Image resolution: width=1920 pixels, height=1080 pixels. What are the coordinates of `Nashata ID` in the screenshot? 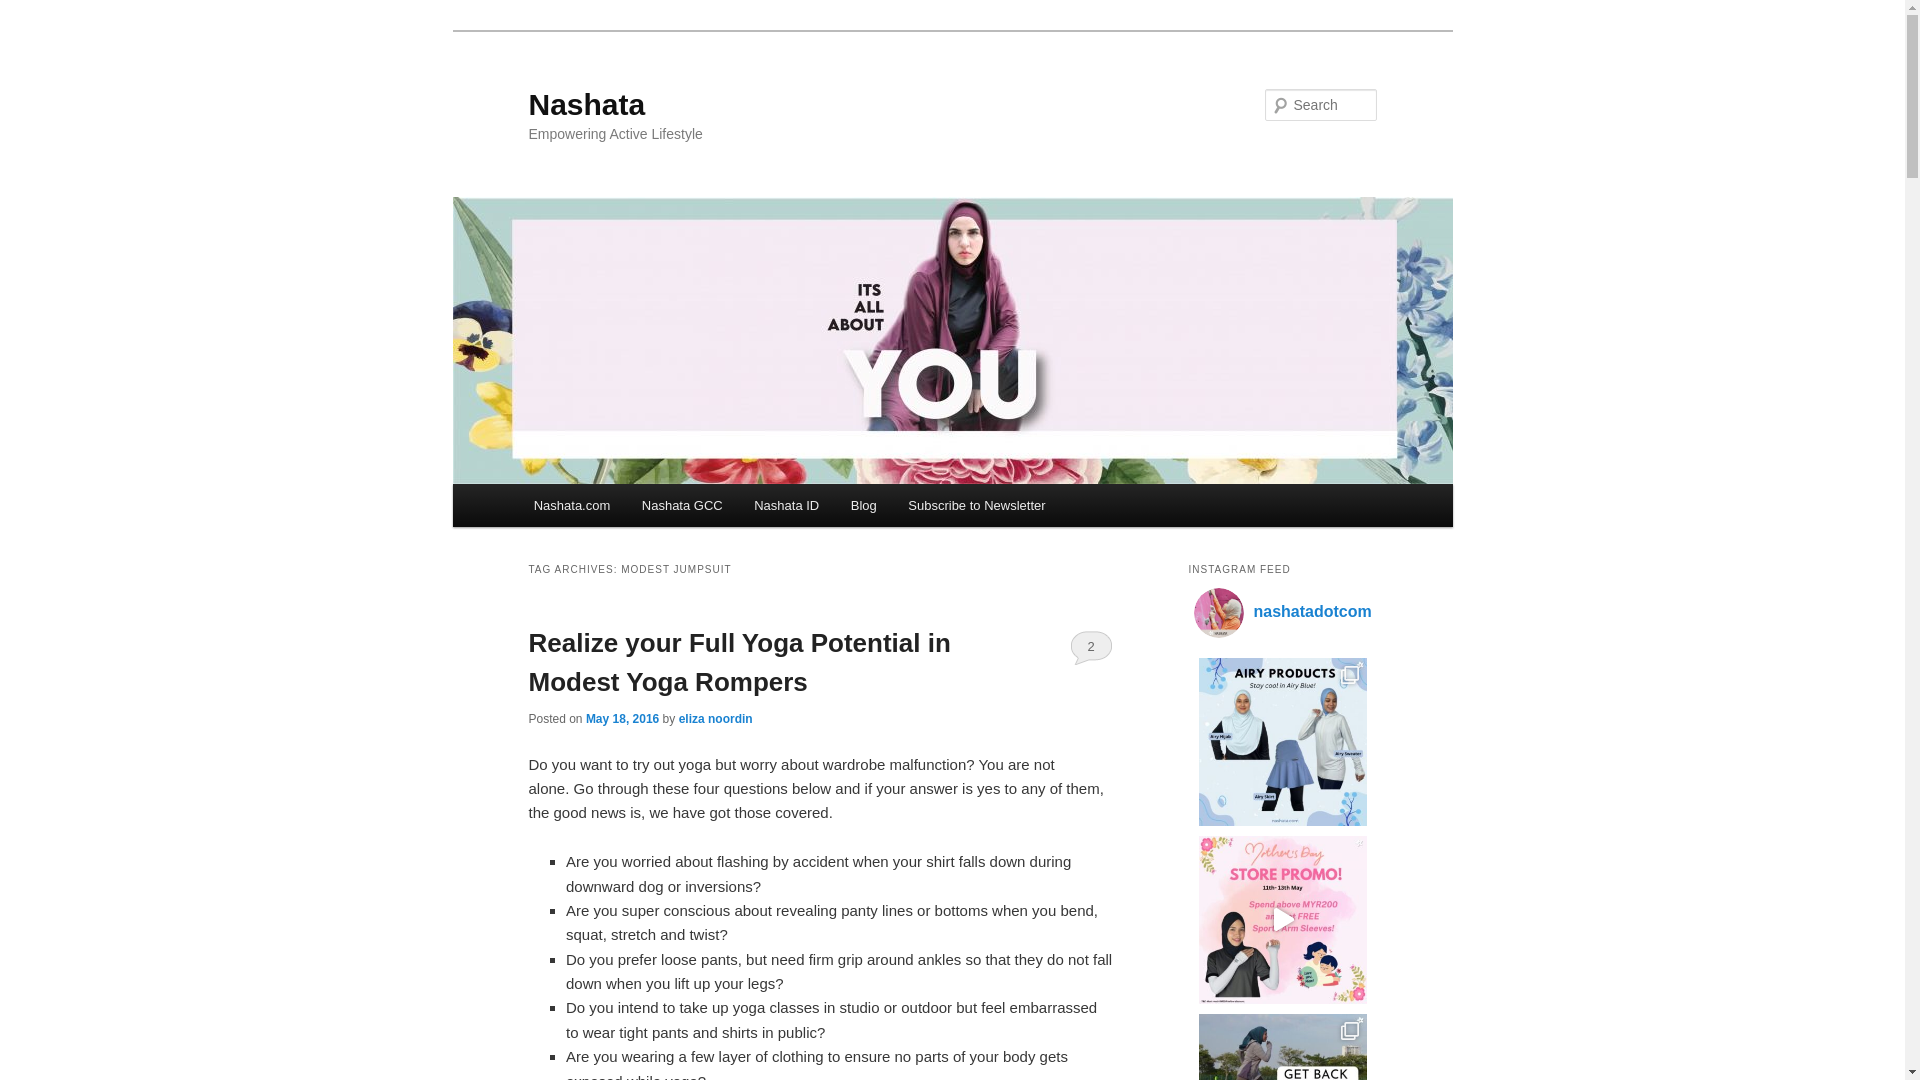 It's located at (786, 505).